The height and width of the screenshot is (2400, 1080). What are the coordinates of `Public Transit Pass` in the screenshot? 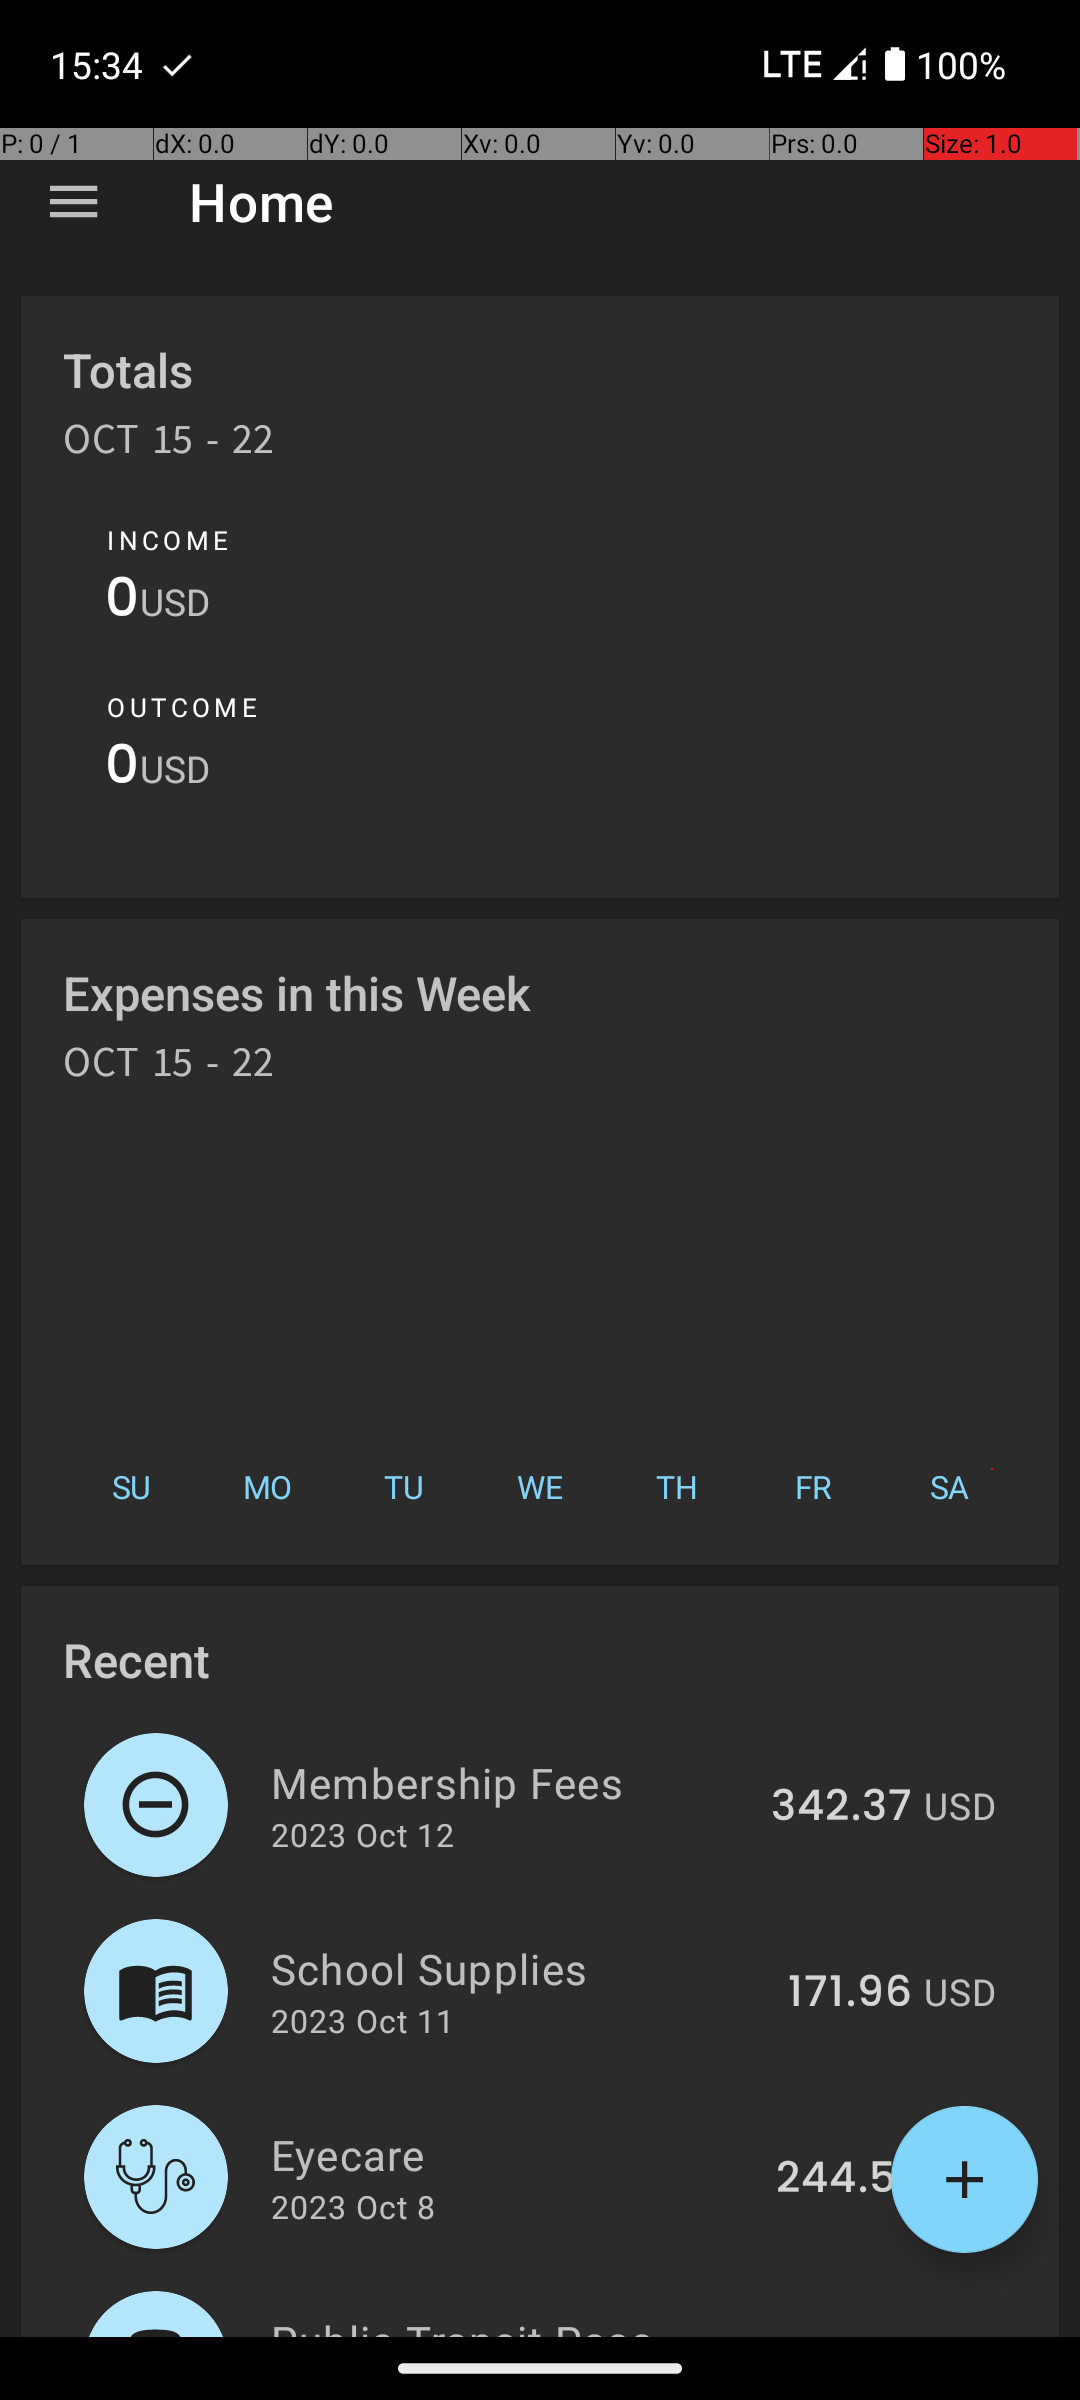 It's located at (520, 2324).